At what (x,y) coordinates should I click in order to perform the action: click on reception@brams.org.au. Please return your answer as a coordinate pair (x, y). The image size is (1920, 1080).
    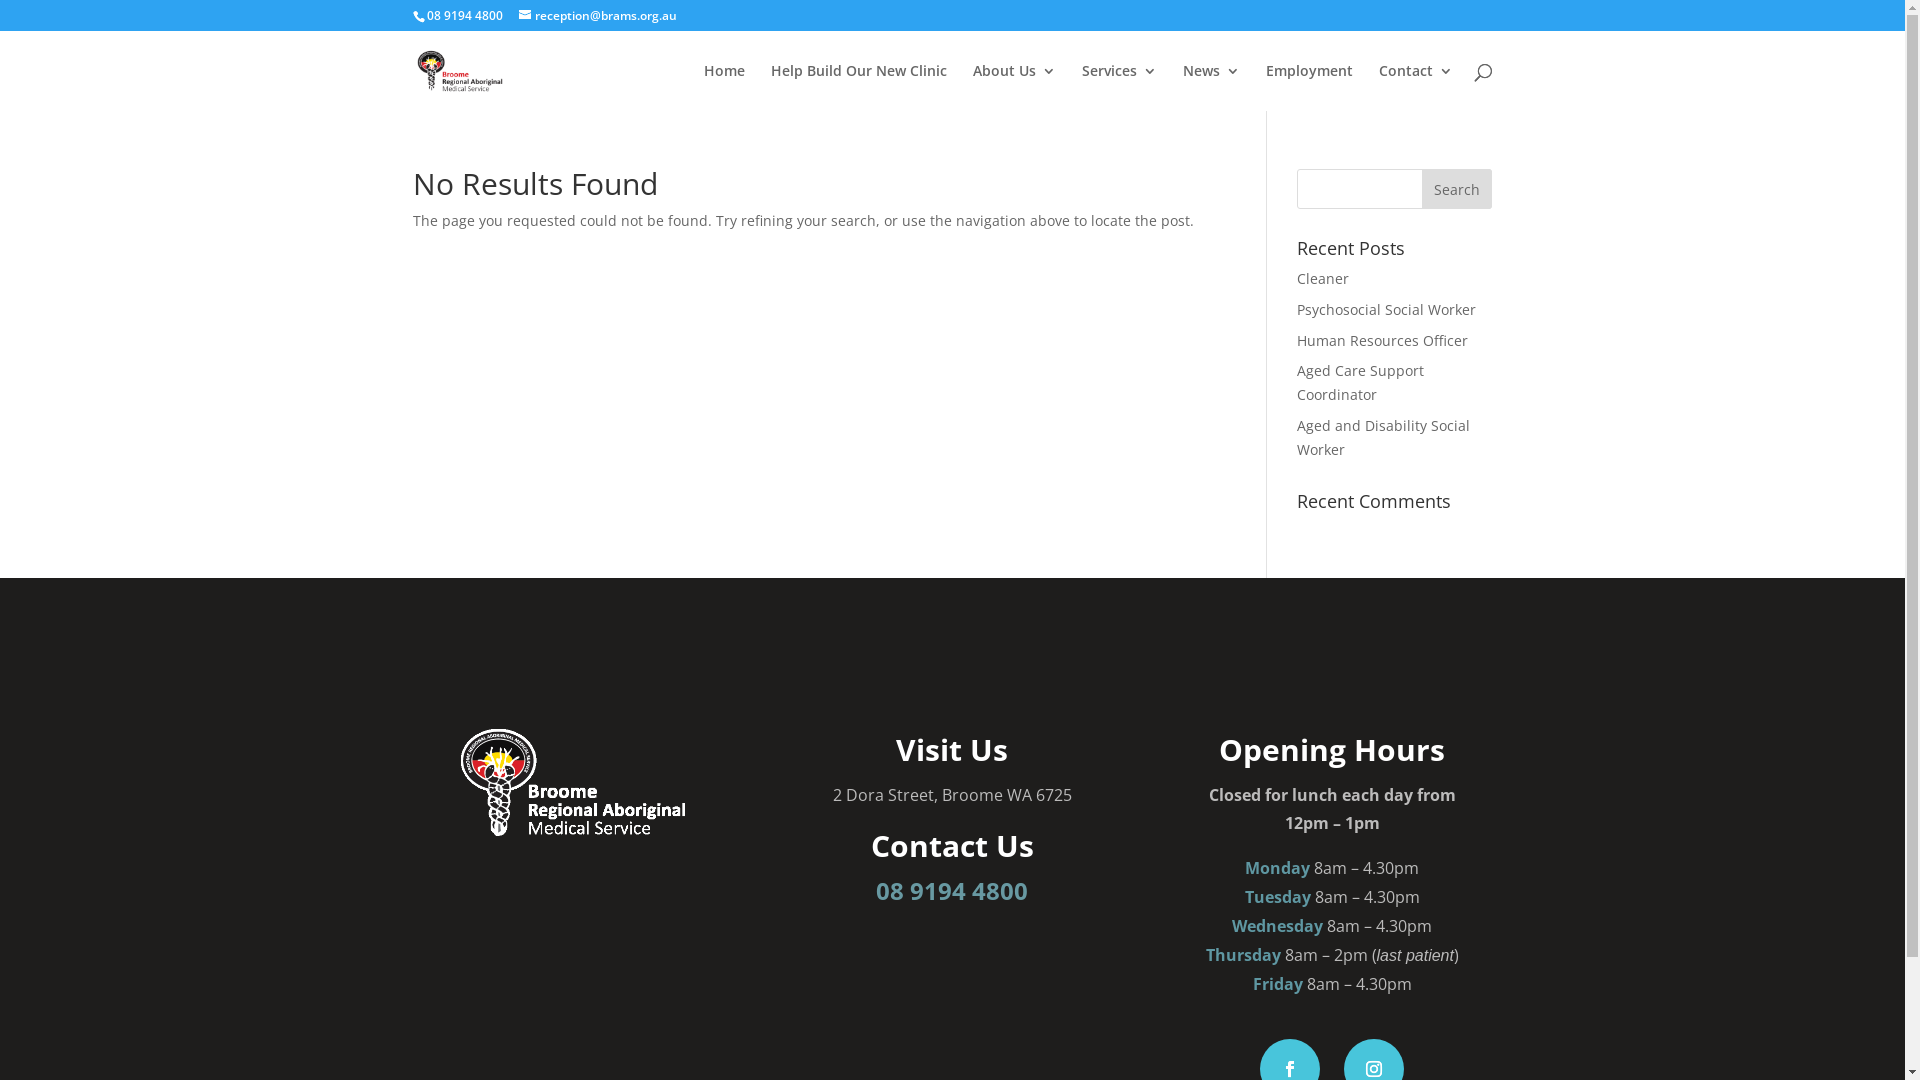
    Looking at the image, I should click on (597, 16).